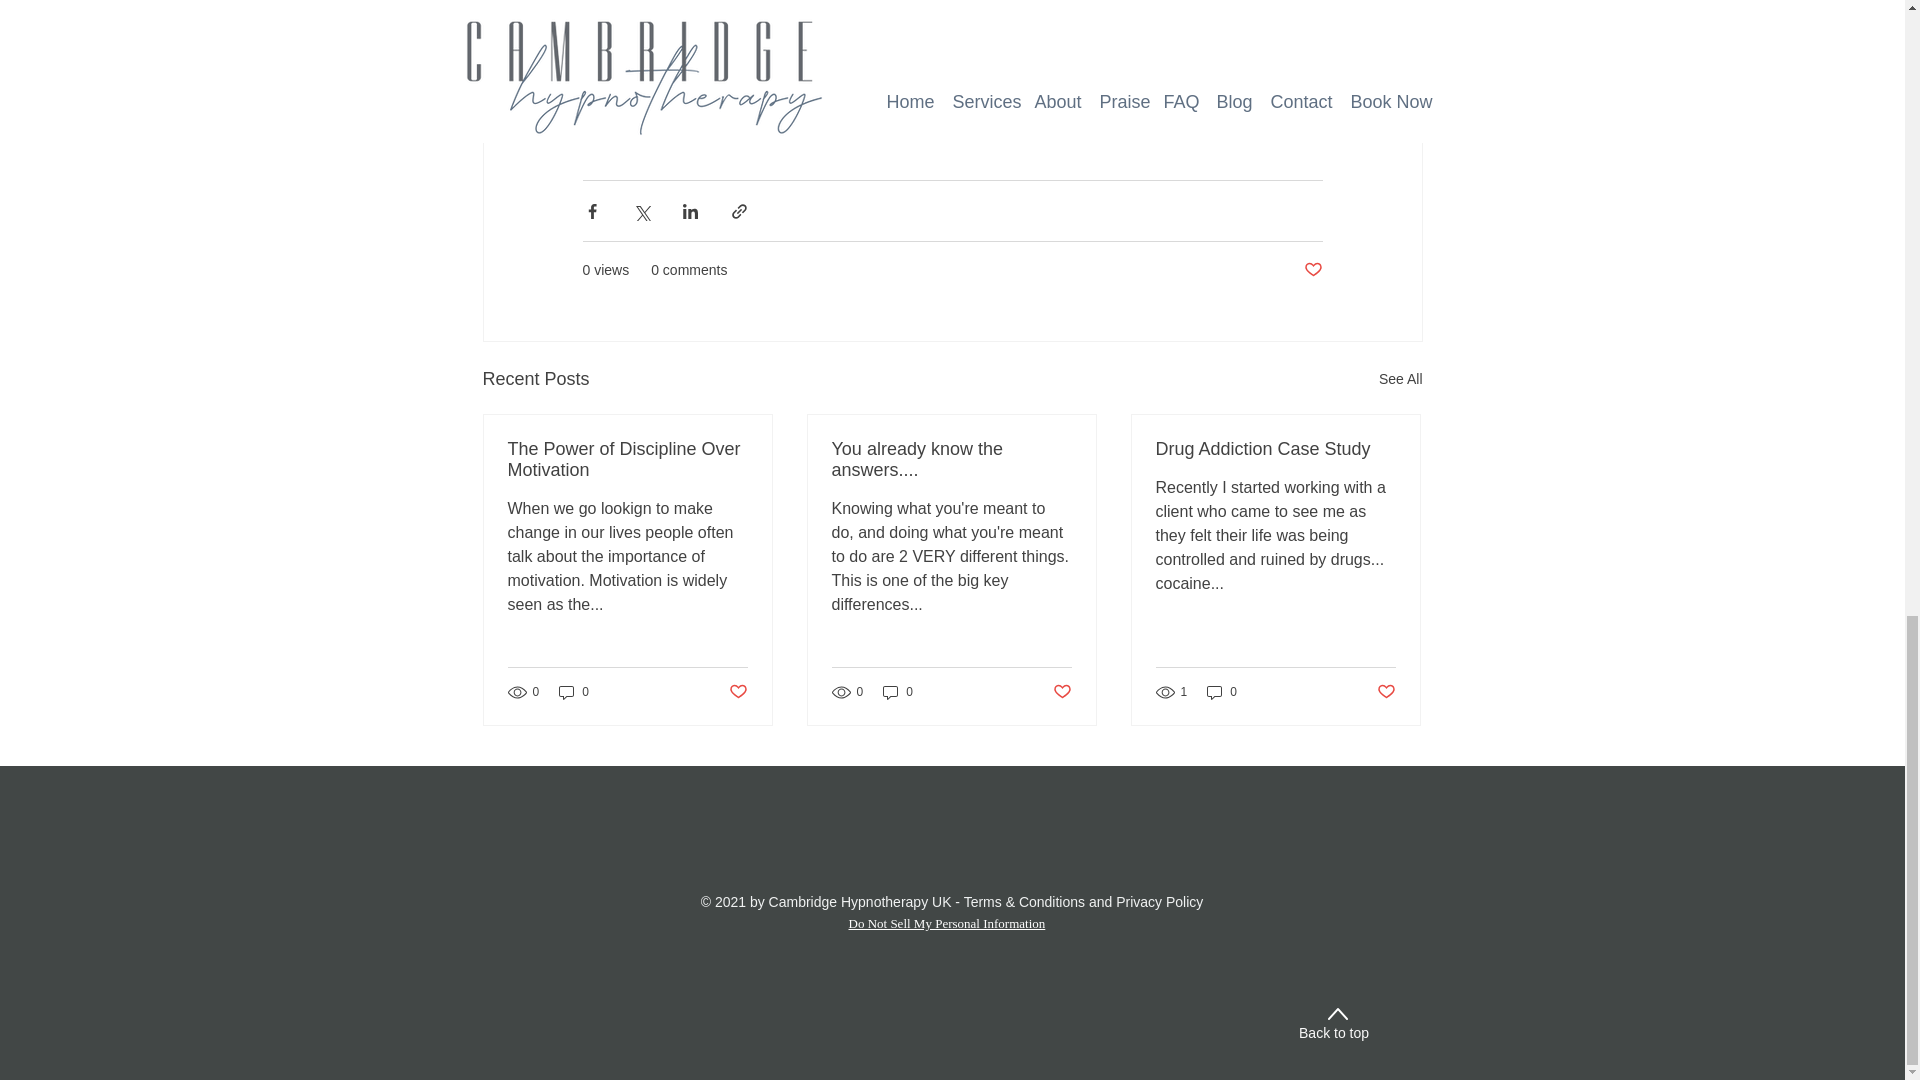  Describe the element at coordinates (1146, 34) in the screenshot. I see `email here` at that location.